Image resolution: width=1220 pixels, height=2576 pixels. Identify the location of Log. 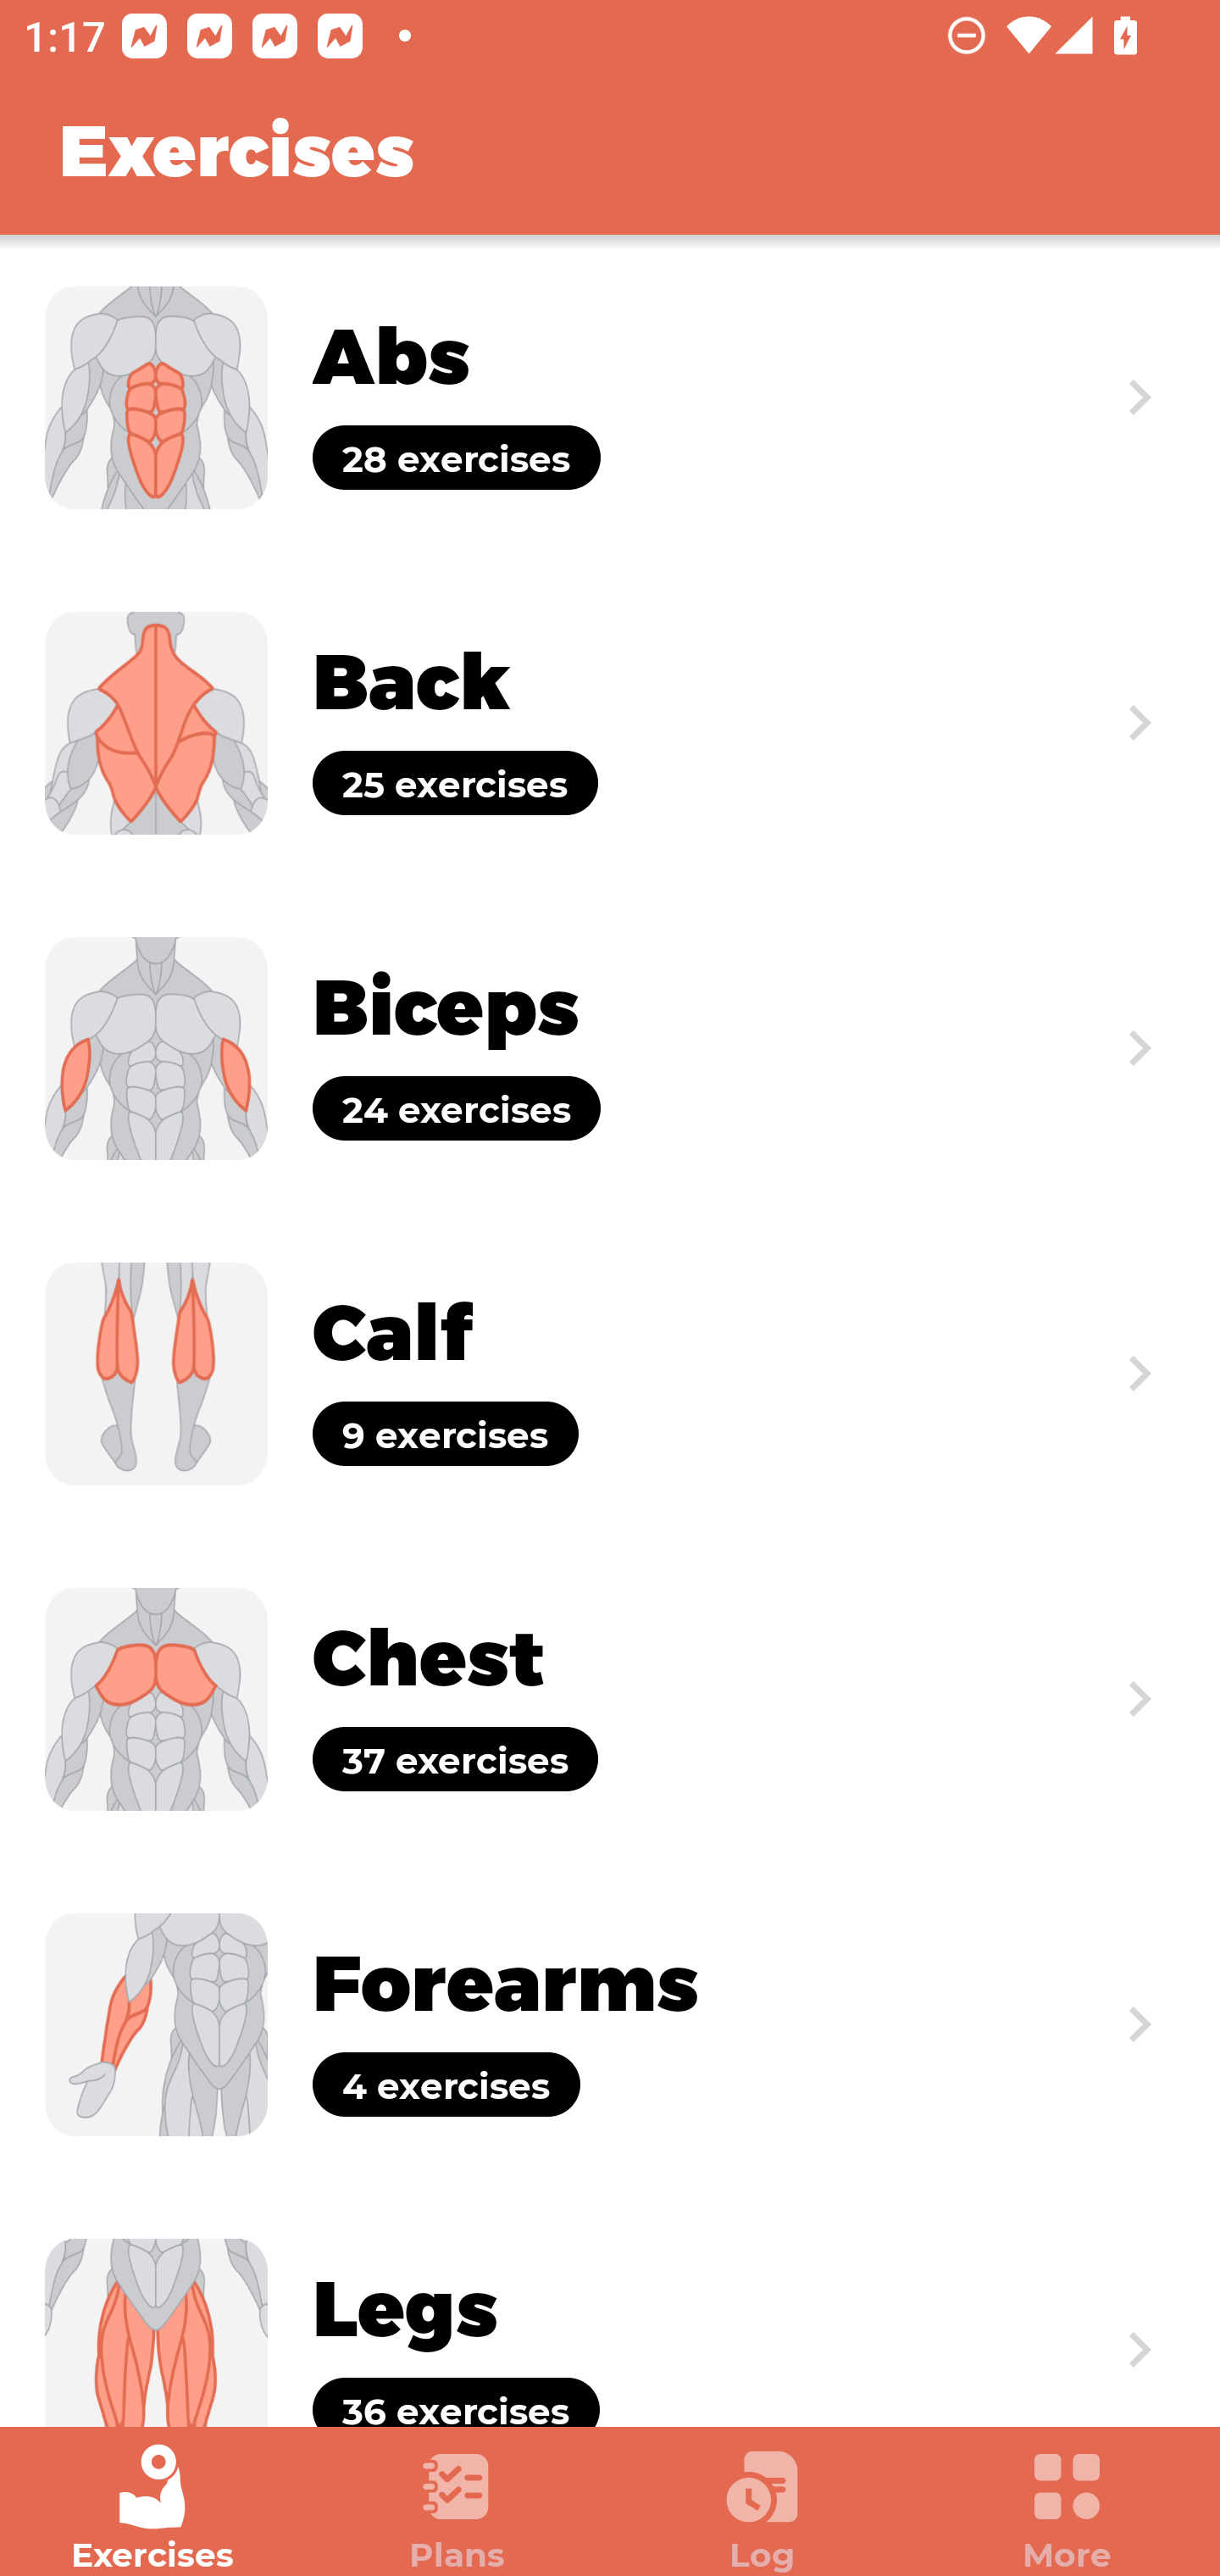
(762, 2508).